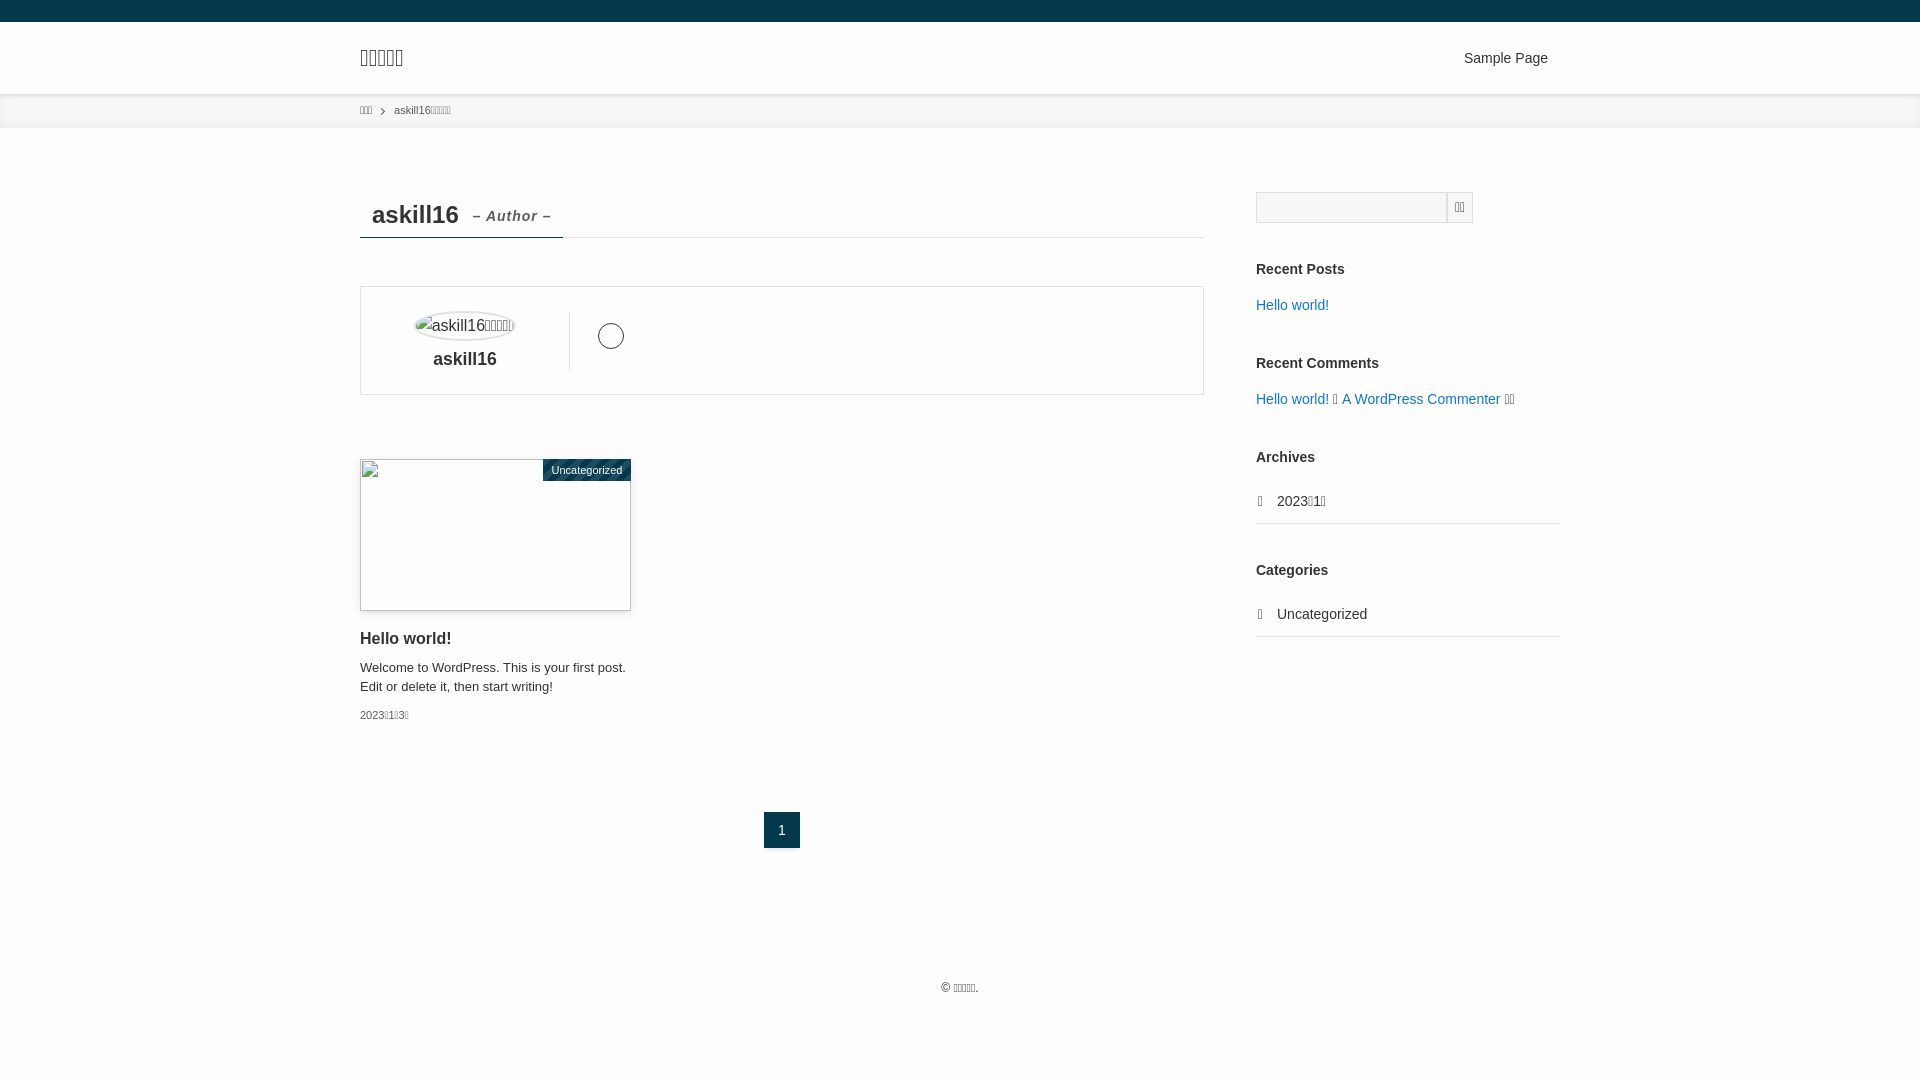  What do you see at coordinates (1292, 305) in the screenshot?
I see `Hello world!` at bounding box center [1292, 305].